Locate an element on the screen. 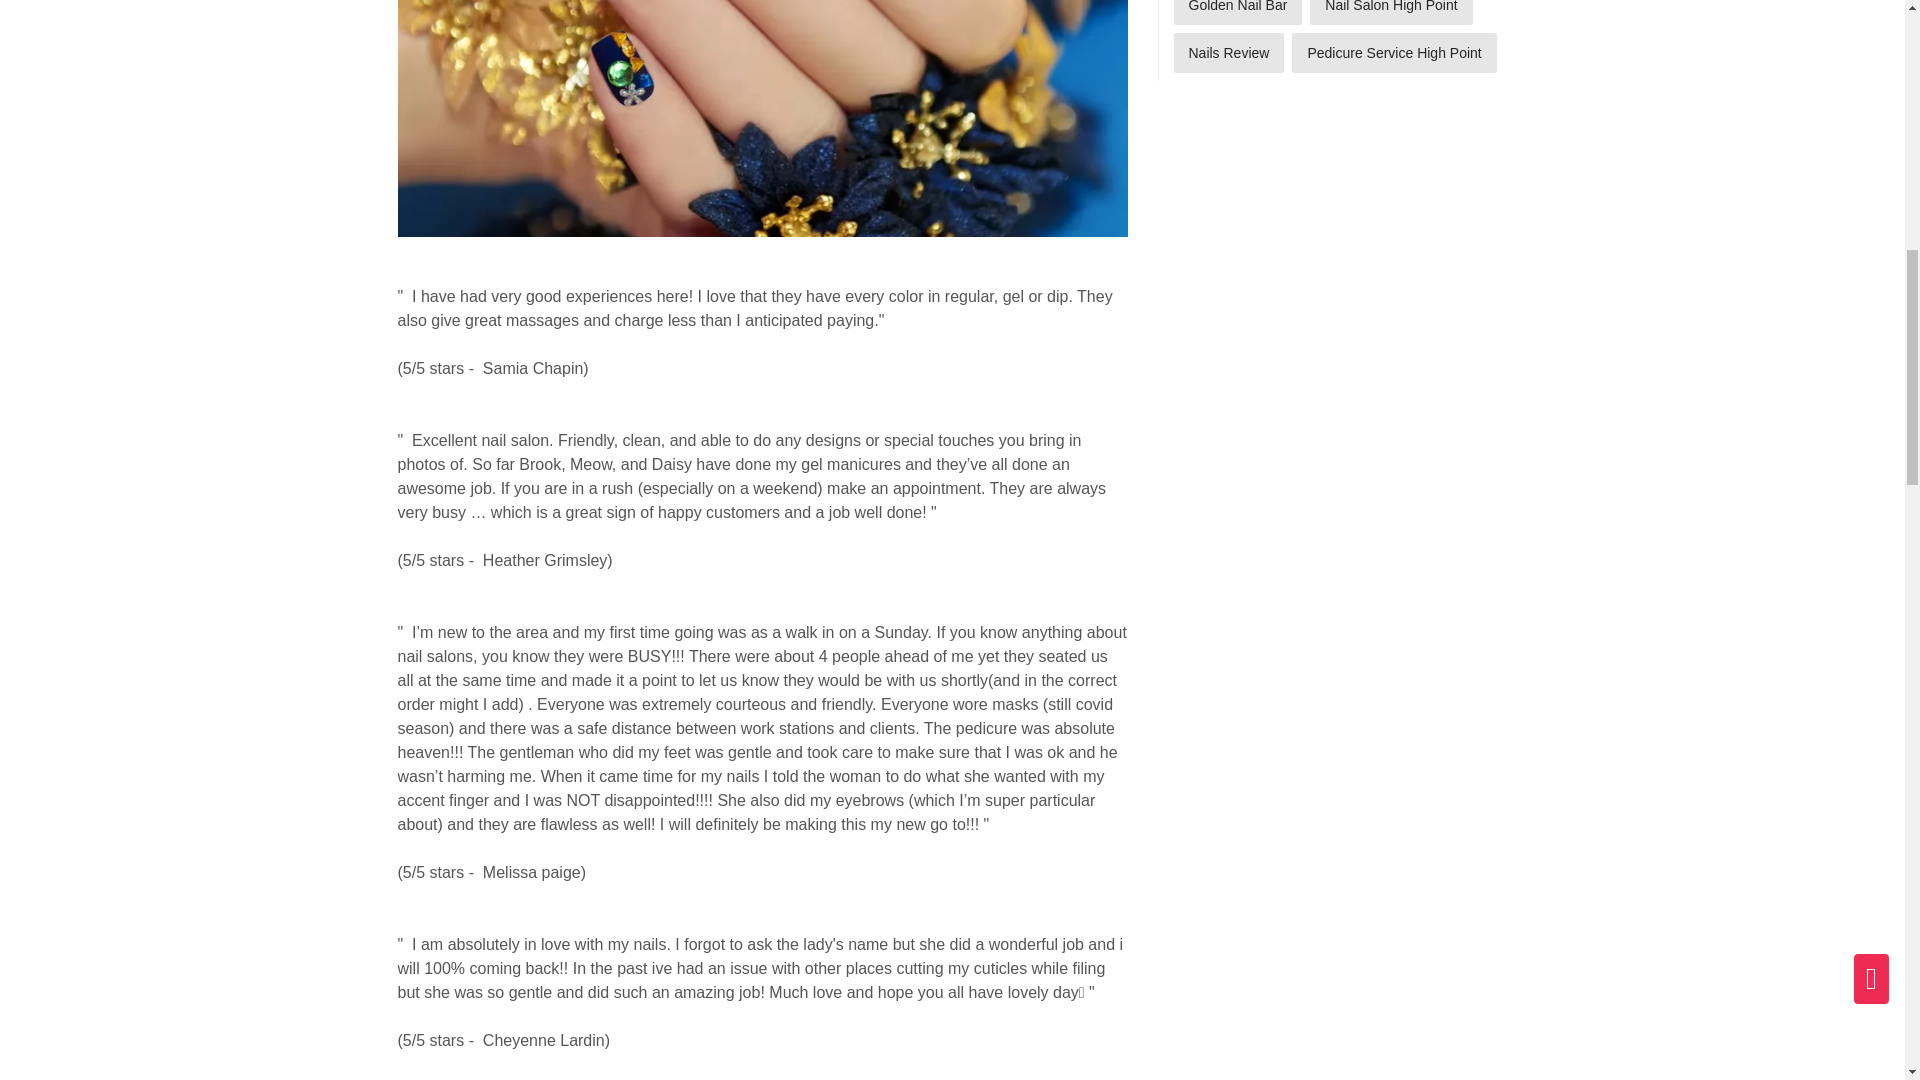  Golden Nail Bar is located at coordinates (1238, 12).